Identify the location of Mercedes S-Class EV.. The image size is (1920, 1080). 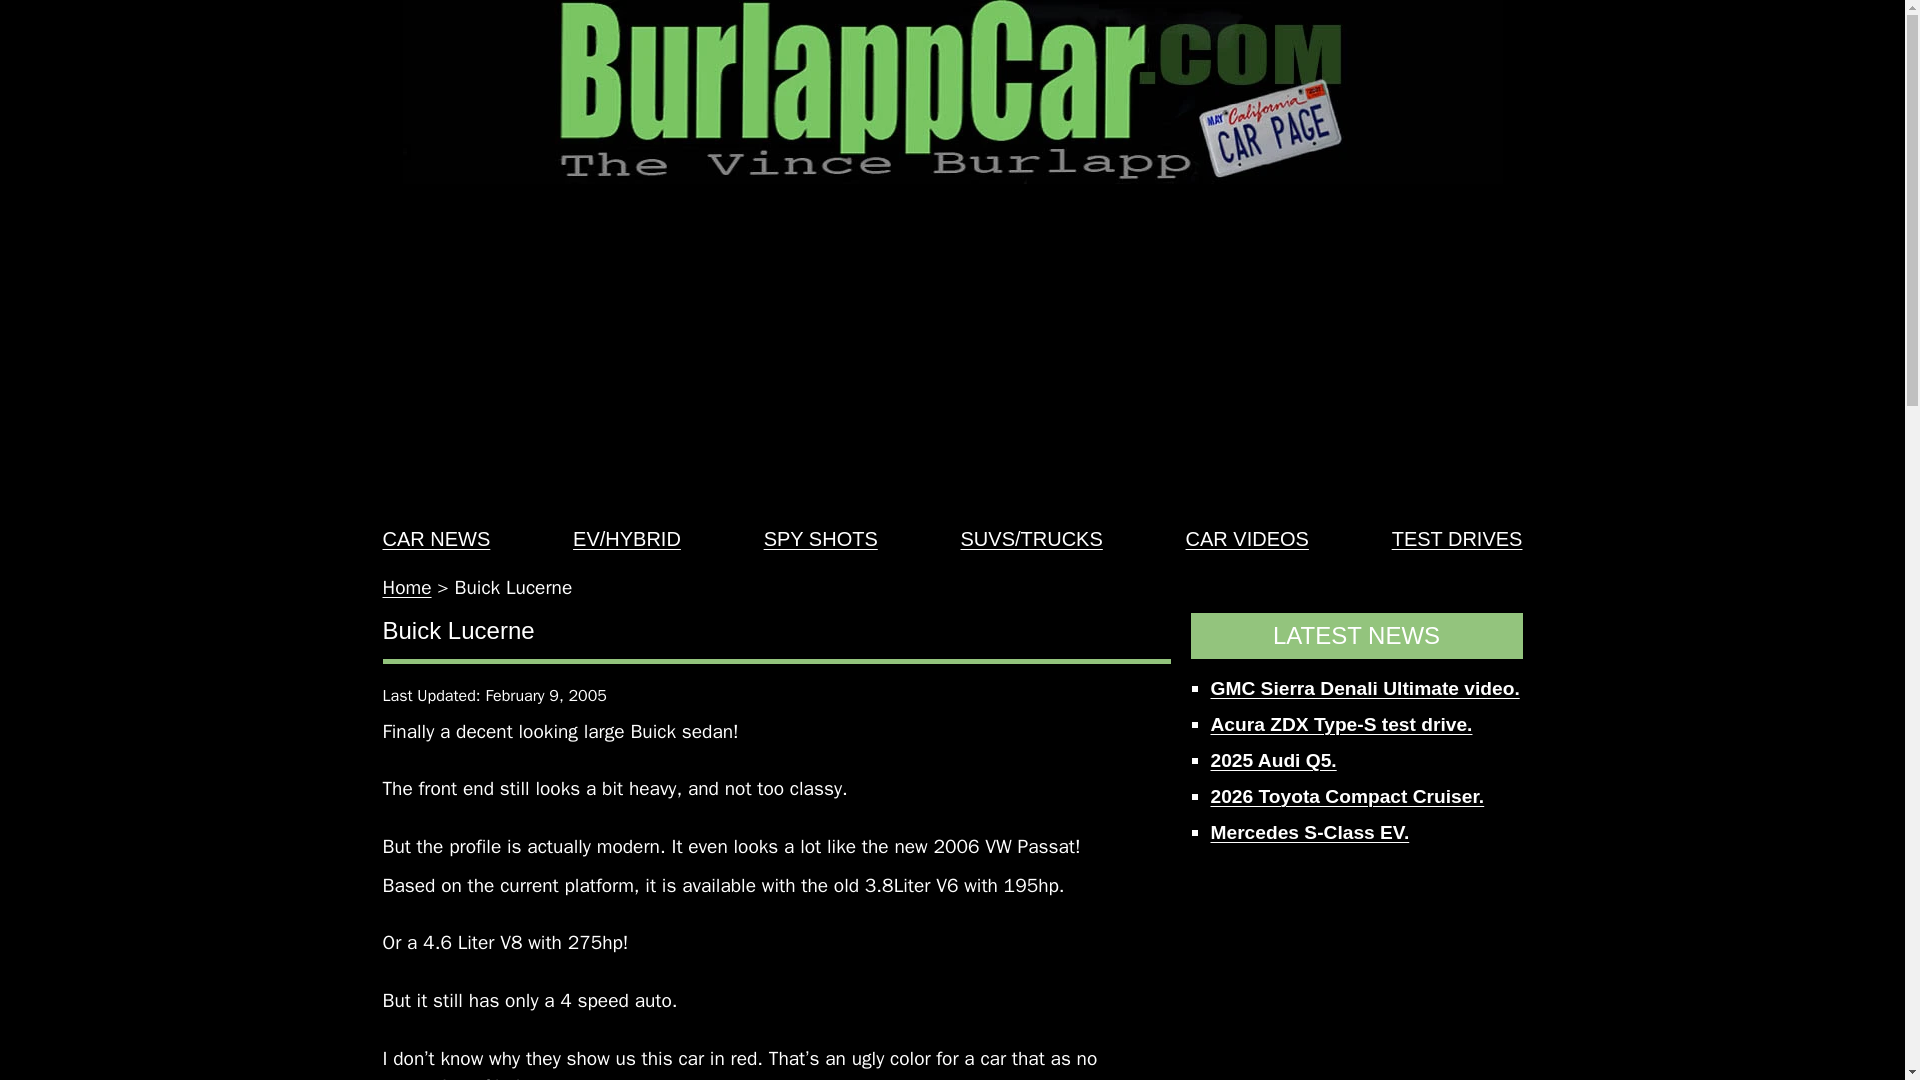
(1309, 832).